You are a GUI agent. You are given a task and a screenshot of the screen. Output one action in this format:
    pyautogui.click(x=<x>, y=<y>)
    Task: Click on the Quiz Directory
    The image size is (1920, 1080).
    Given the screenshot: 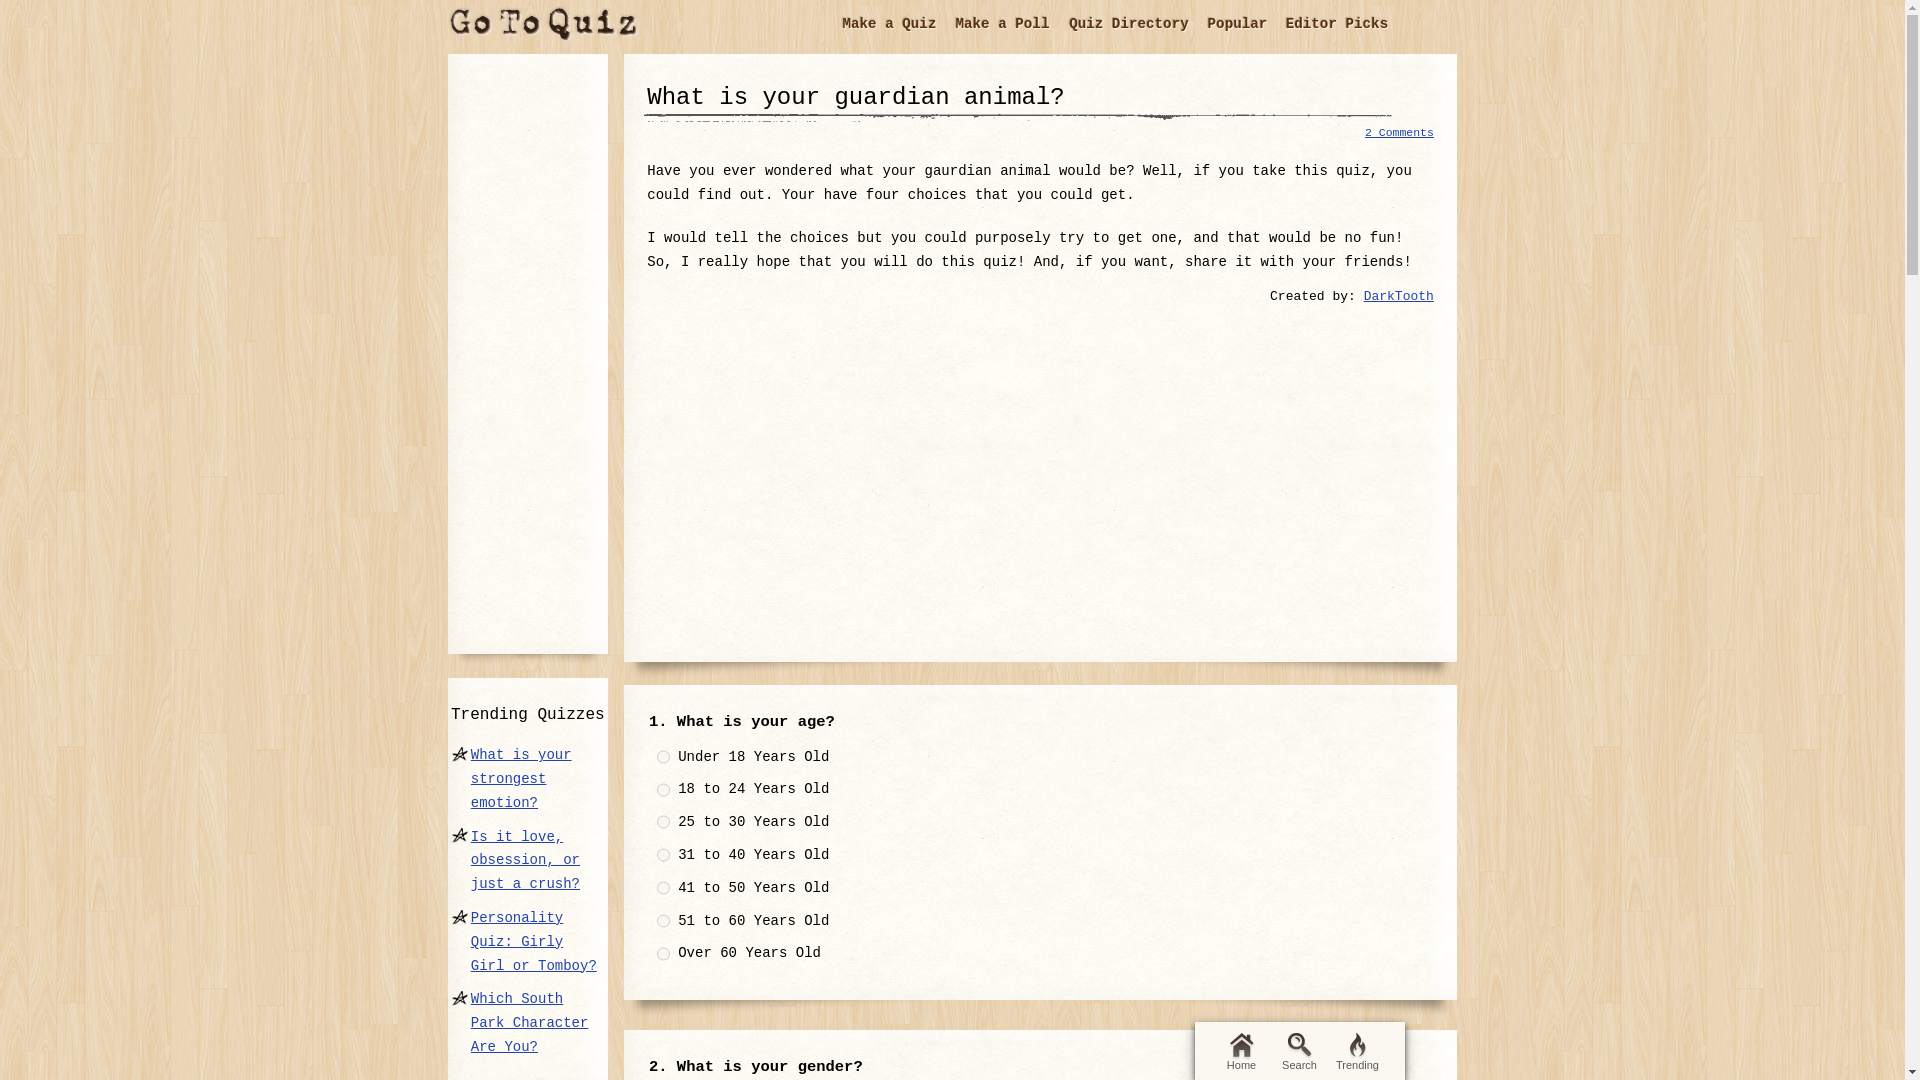 What is the action you would take?
    pyautogui.click(x=1132, y=24)
    